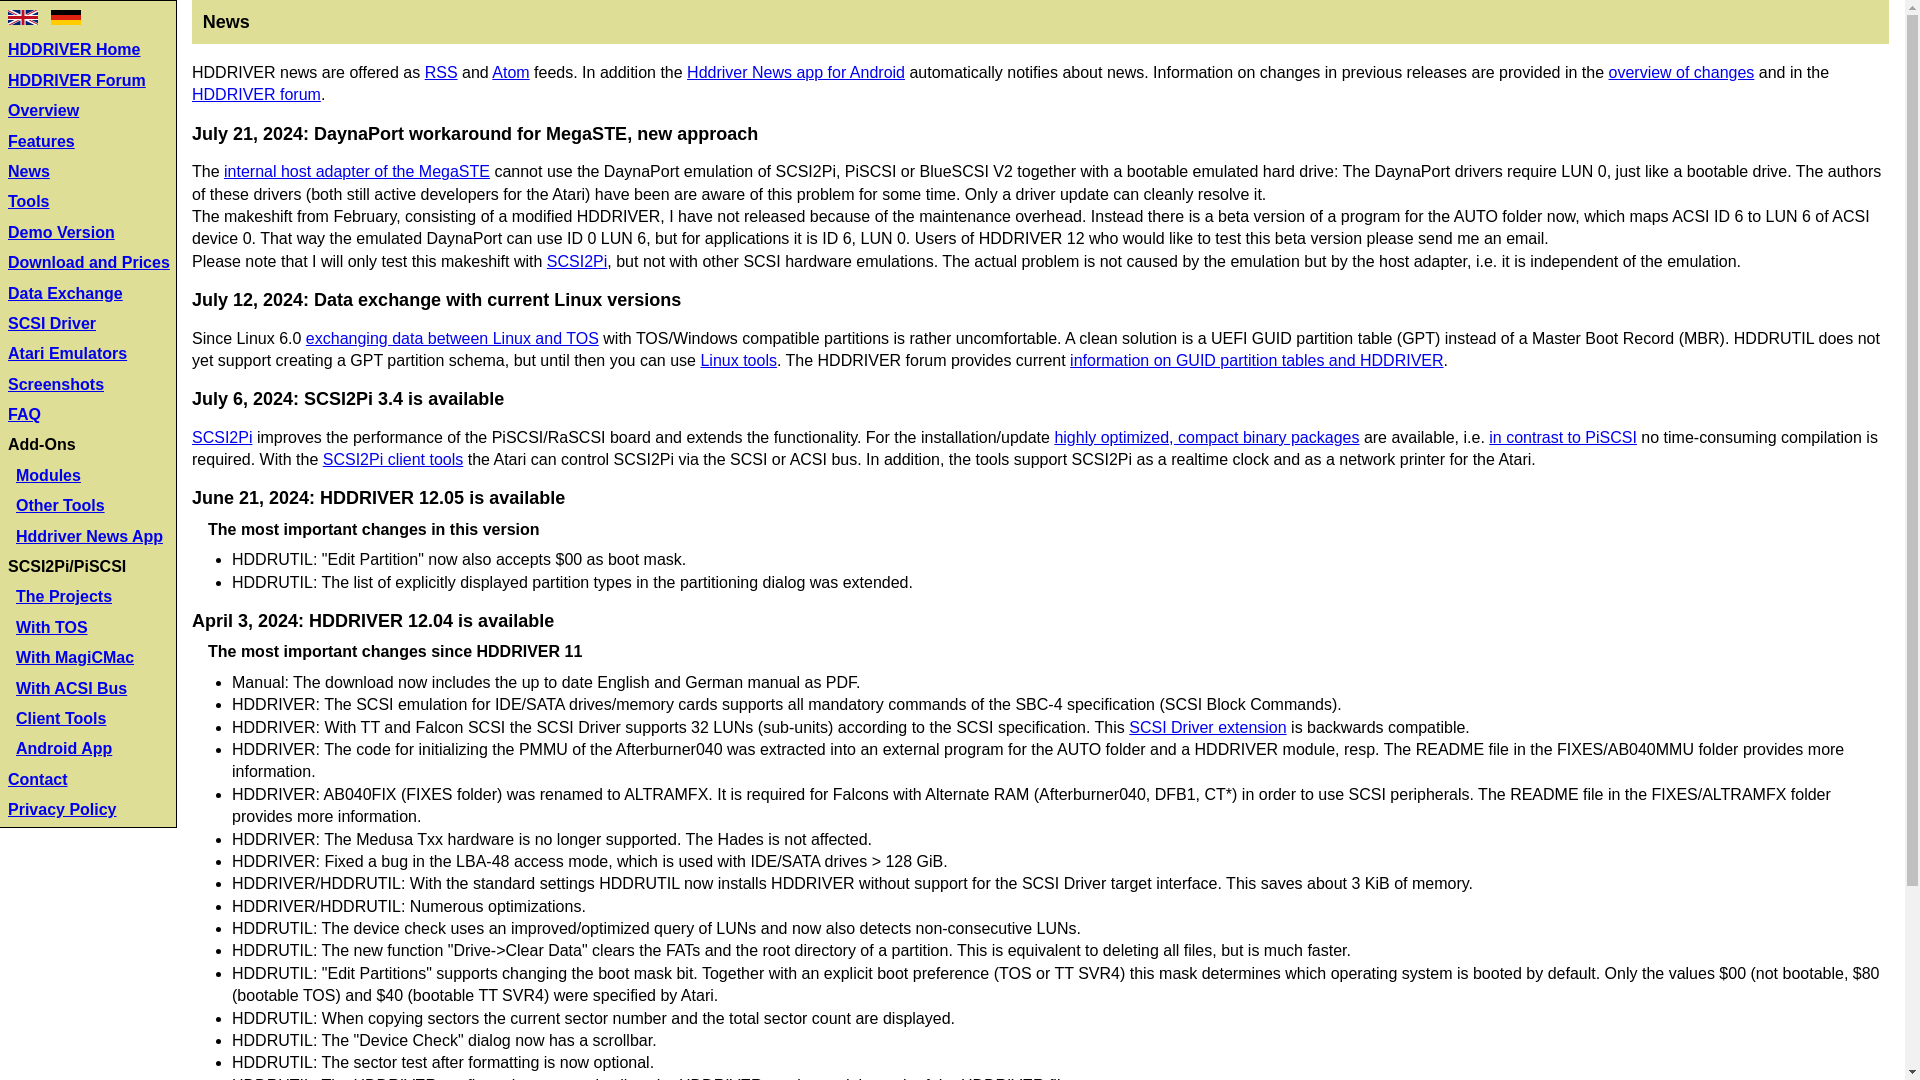 Image resolution: width=1920 pixels, height=1080 pixels. What do you see at coordinates (60, 718) in the screenshot?
I see `Client Tools` at bounding box center [60, 718].